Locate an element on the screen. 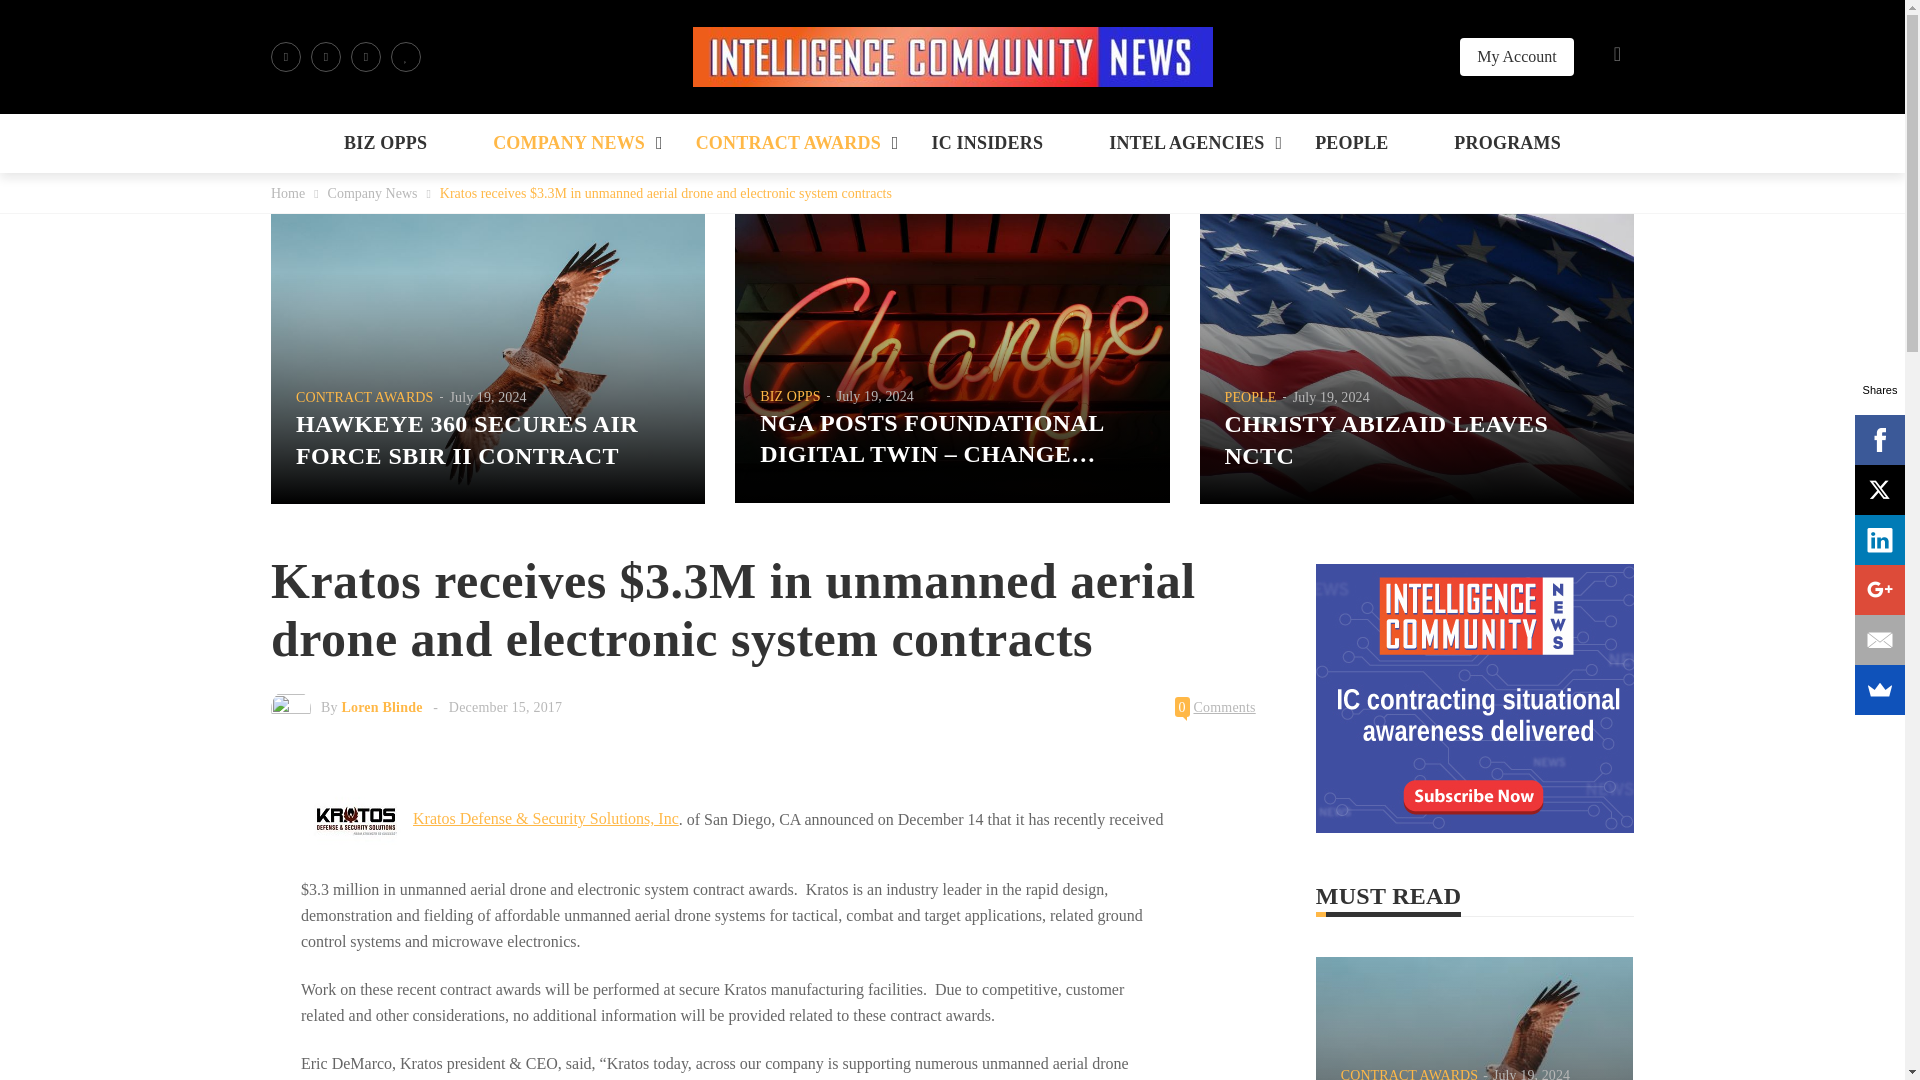 Image resolution: width=1920 pixels, height=1080 pixels. Home is located at coordinates (288, 192).